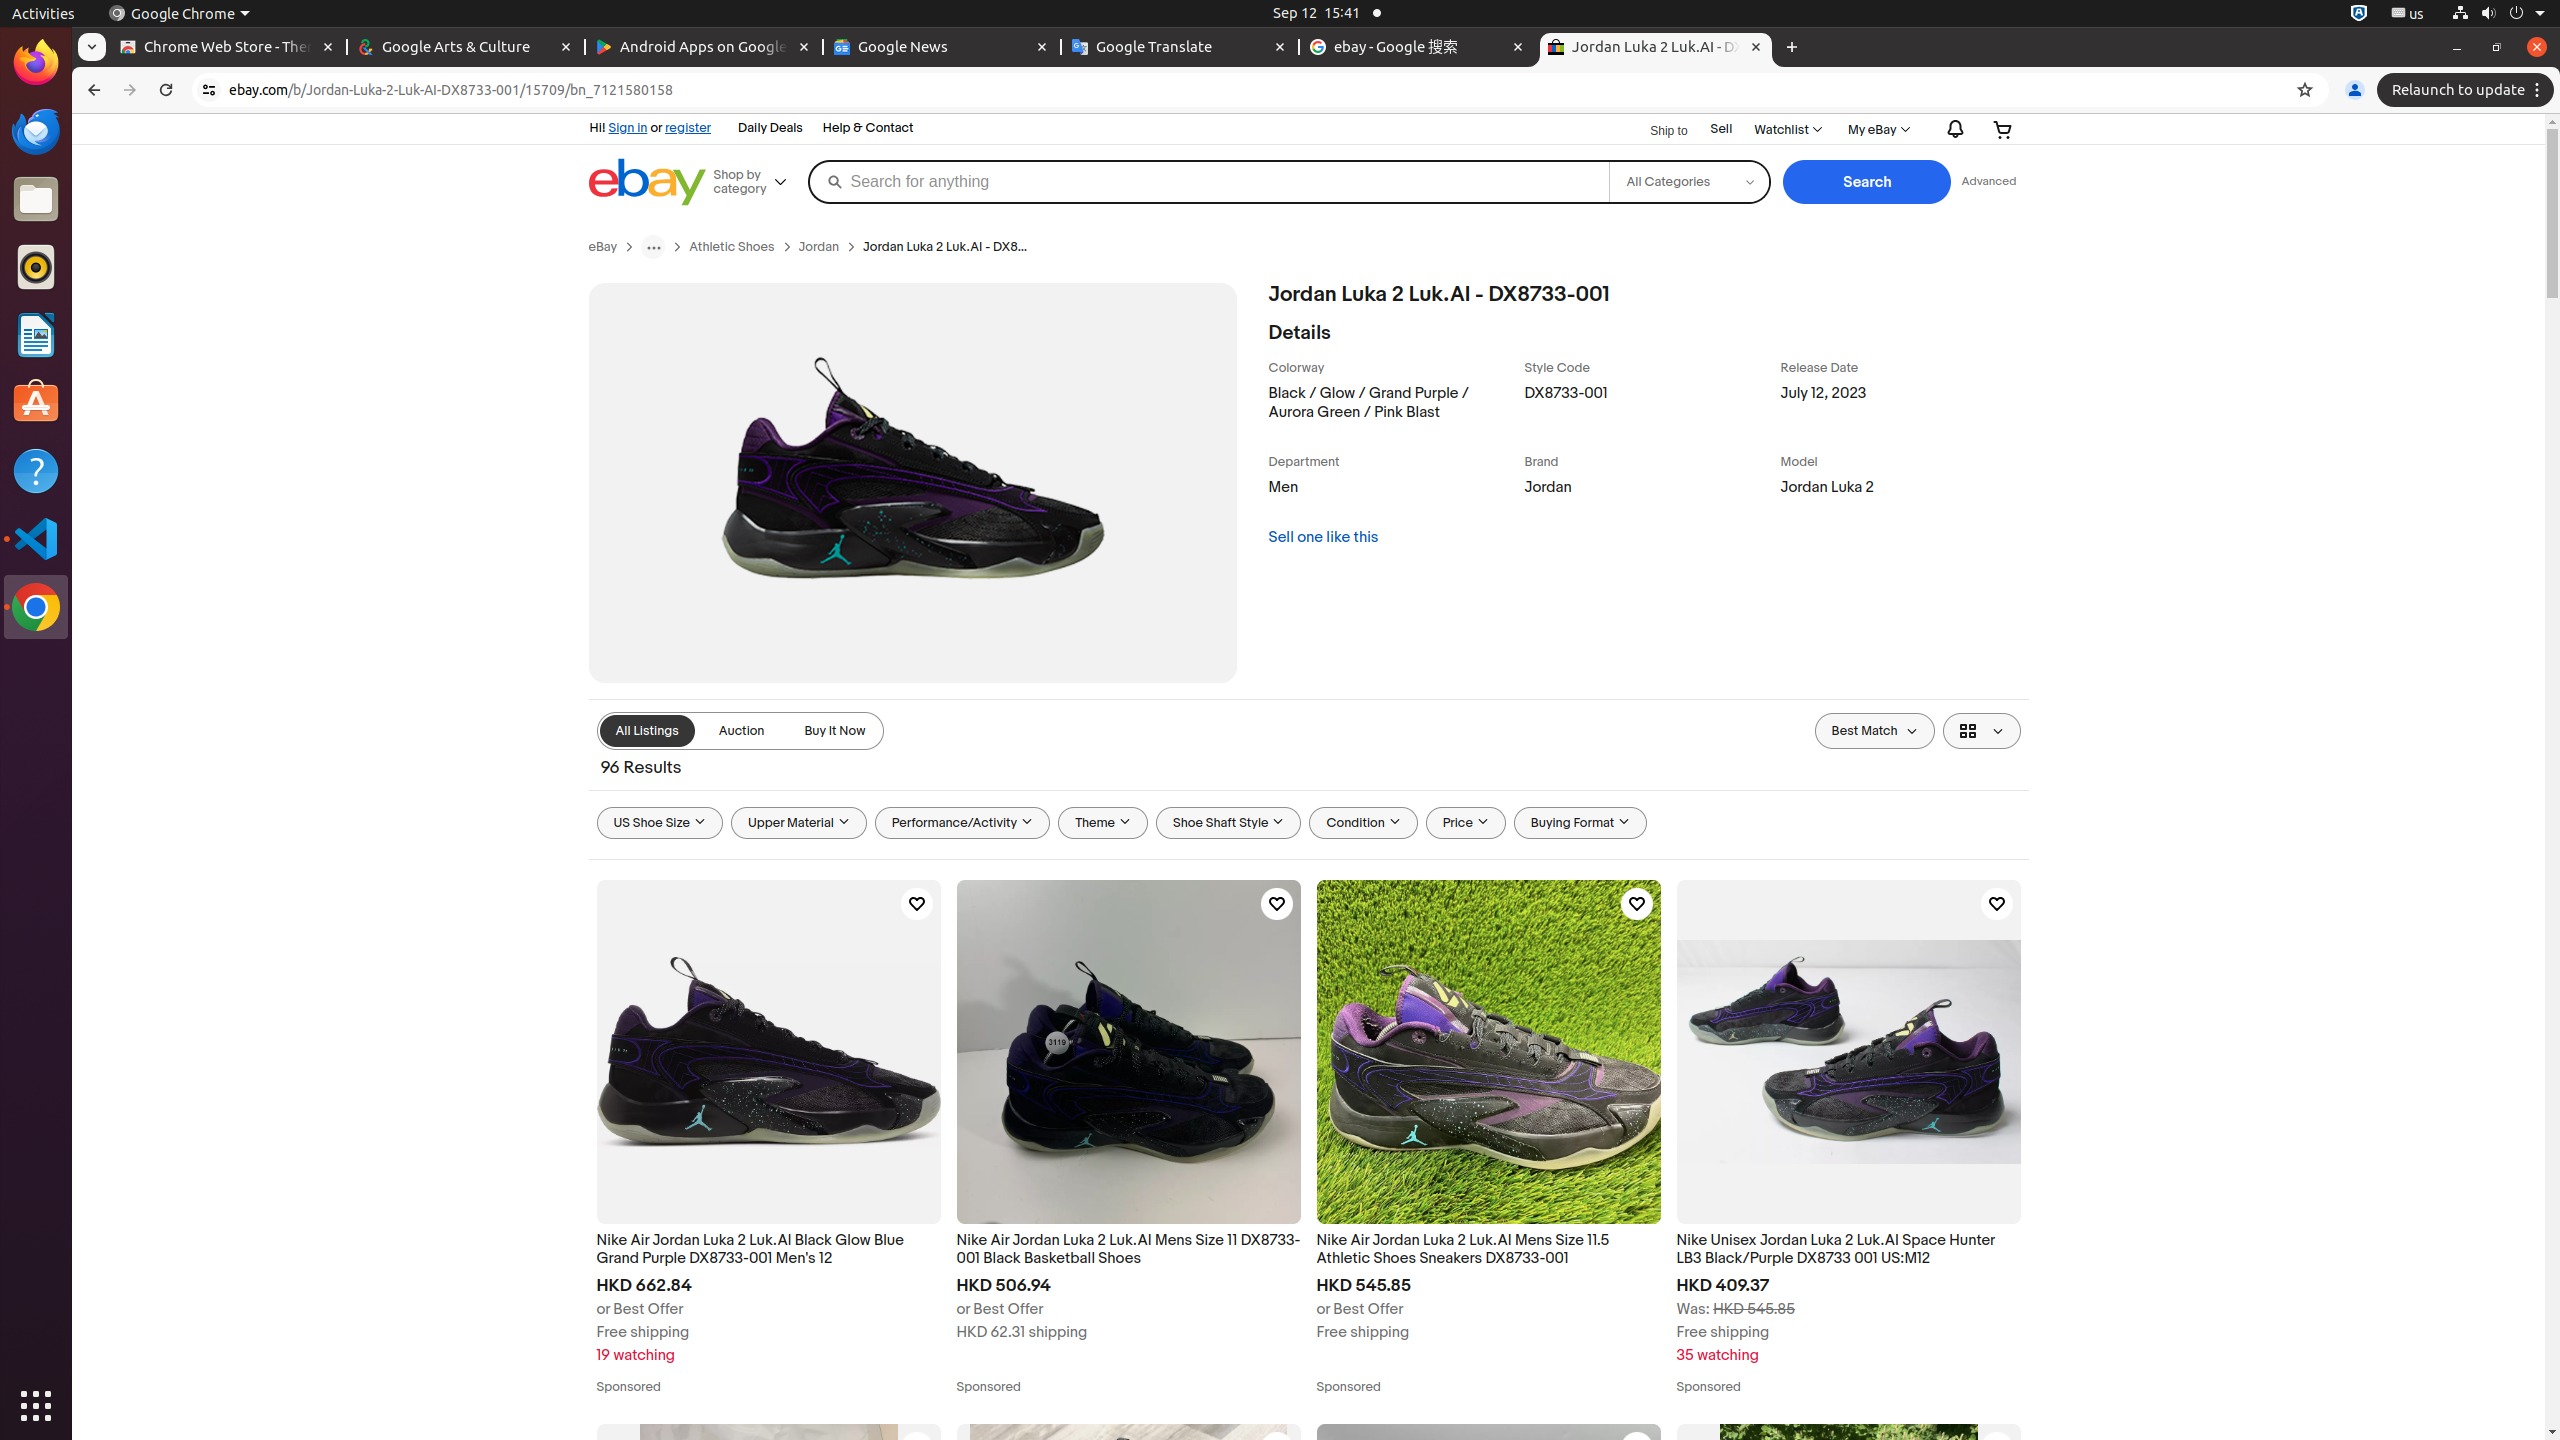 The image size is (2560, 1440). Describe the element at coordinates (1580, 823) in the screenshot. I see `Buying Format` at that location.